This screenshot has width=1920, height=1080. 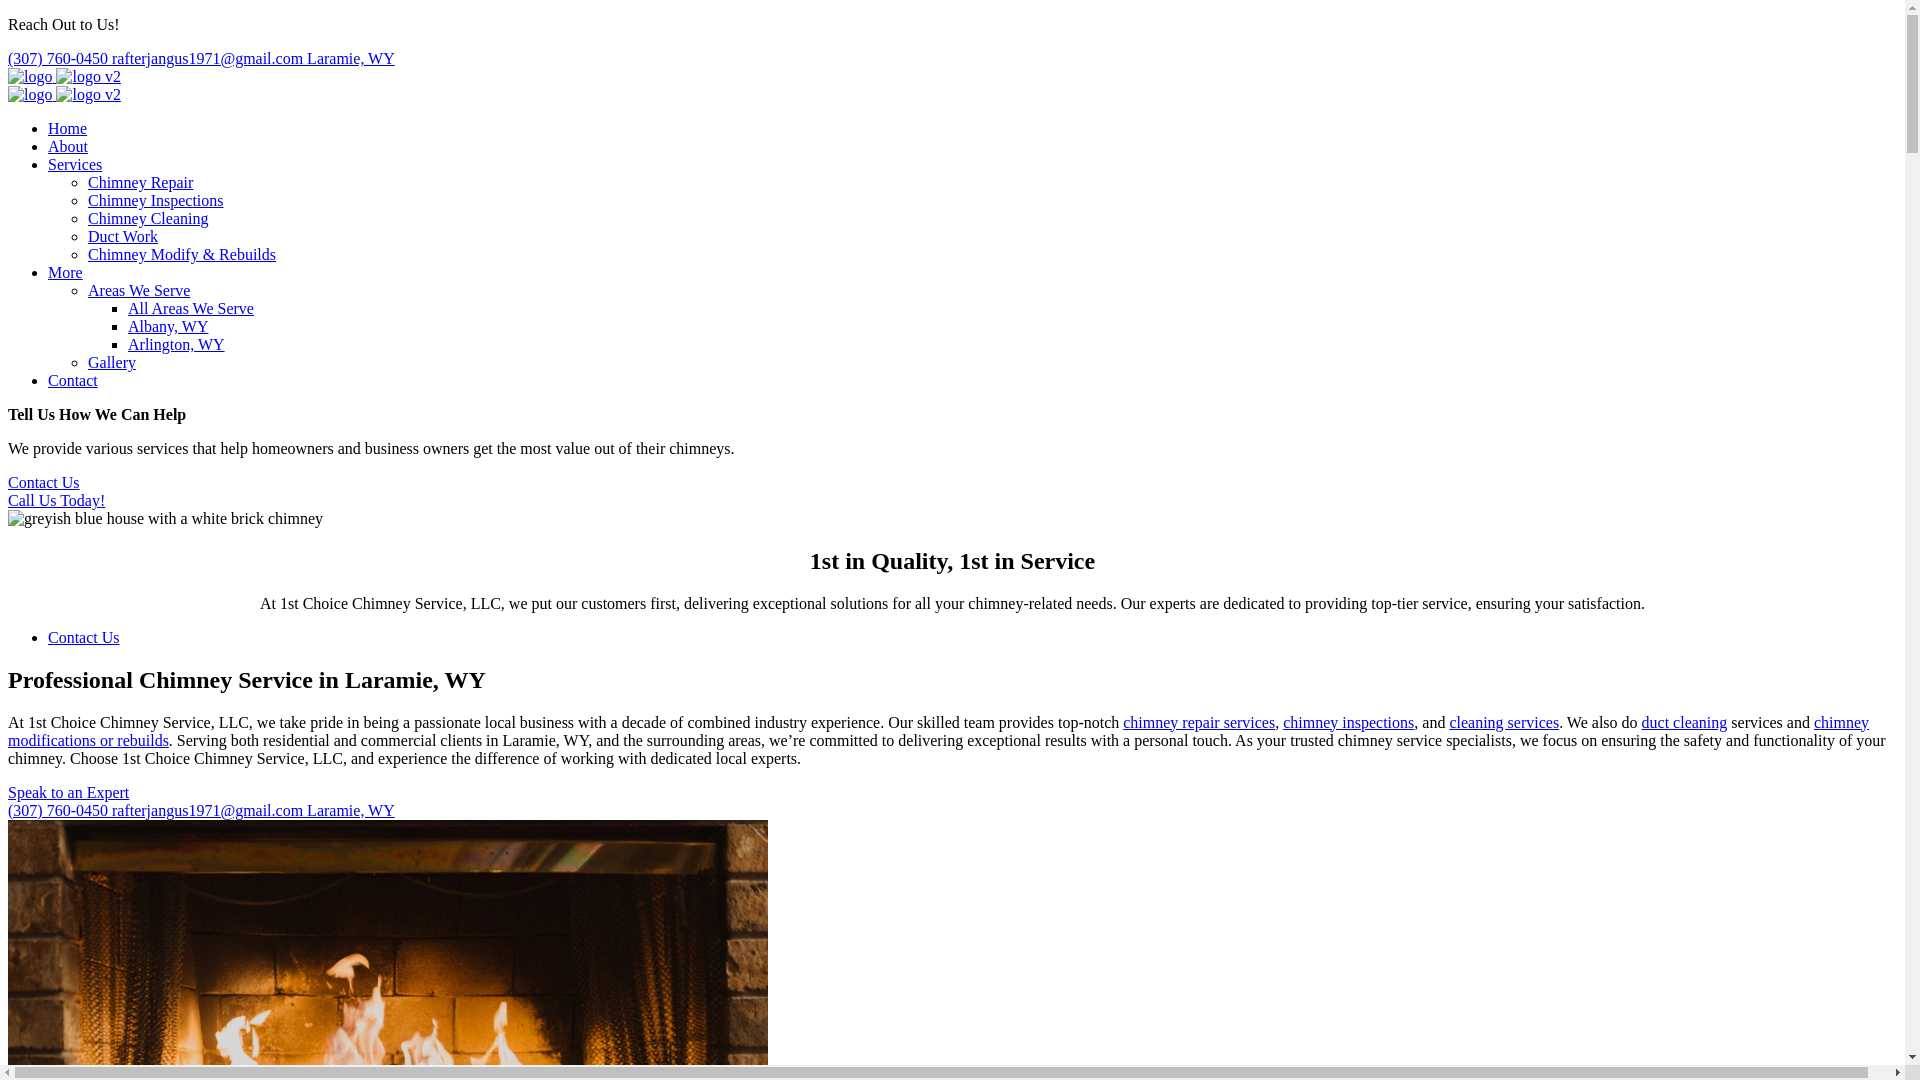 What do you see at coordinates (191, 308) in the screenshot?
I see `All Areas We Serve` at bounding box center [191, 308].